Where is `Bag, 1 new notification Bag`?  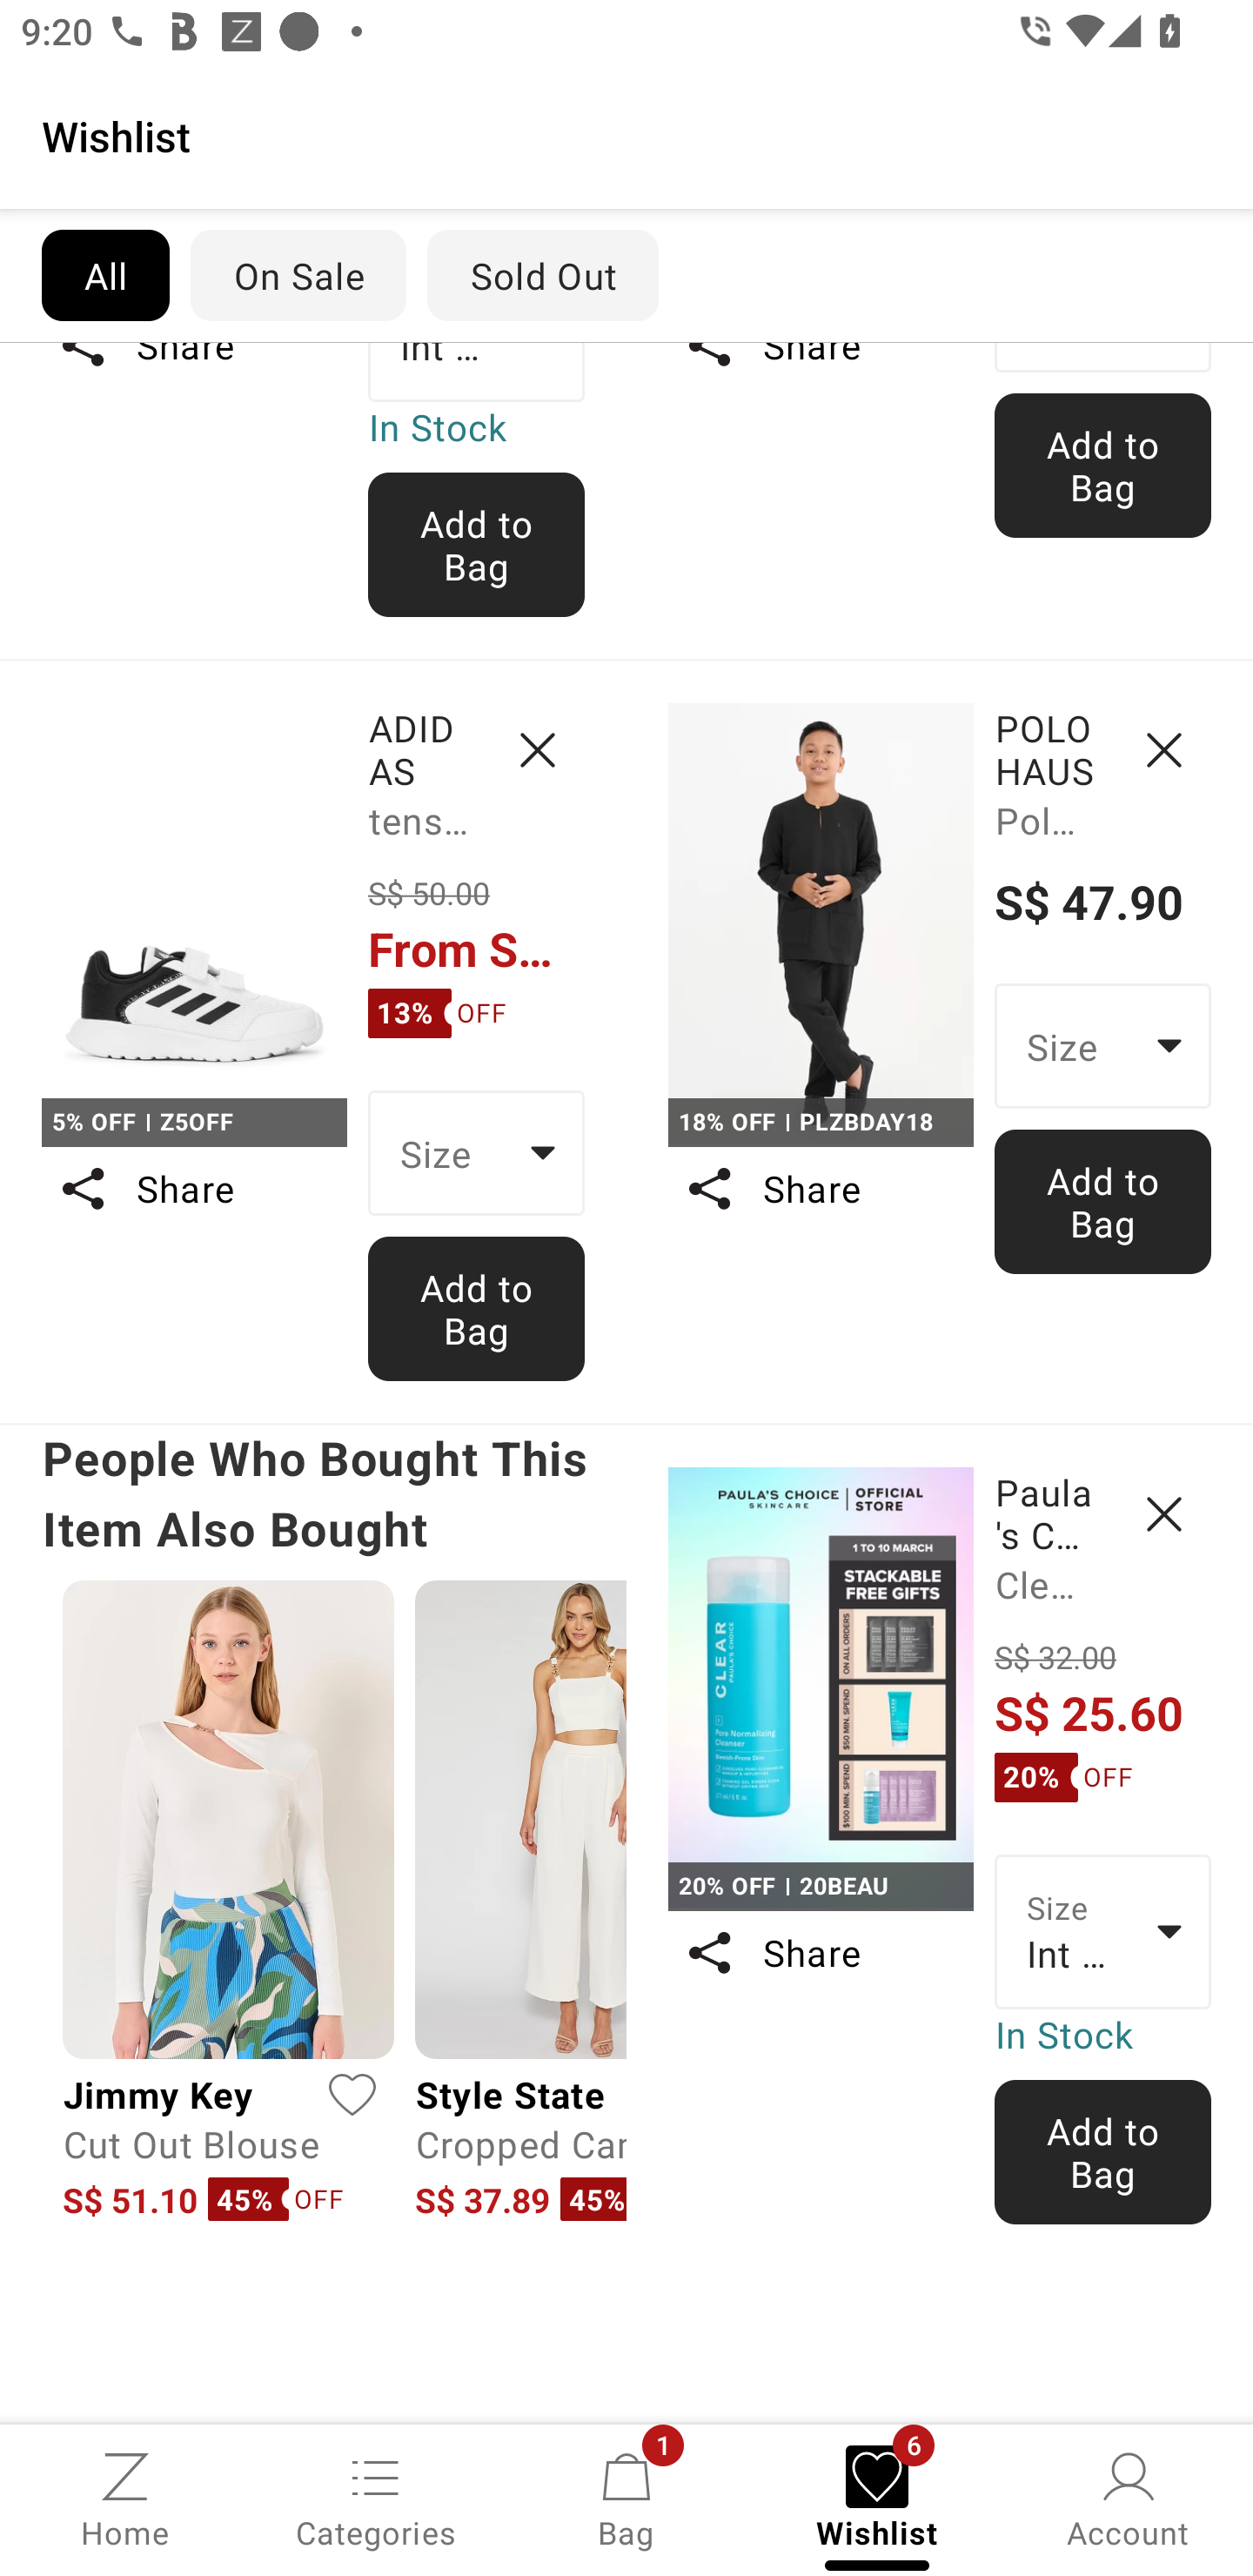
Bag, 1 new notification Bag is located at coordinates (626, 2498).